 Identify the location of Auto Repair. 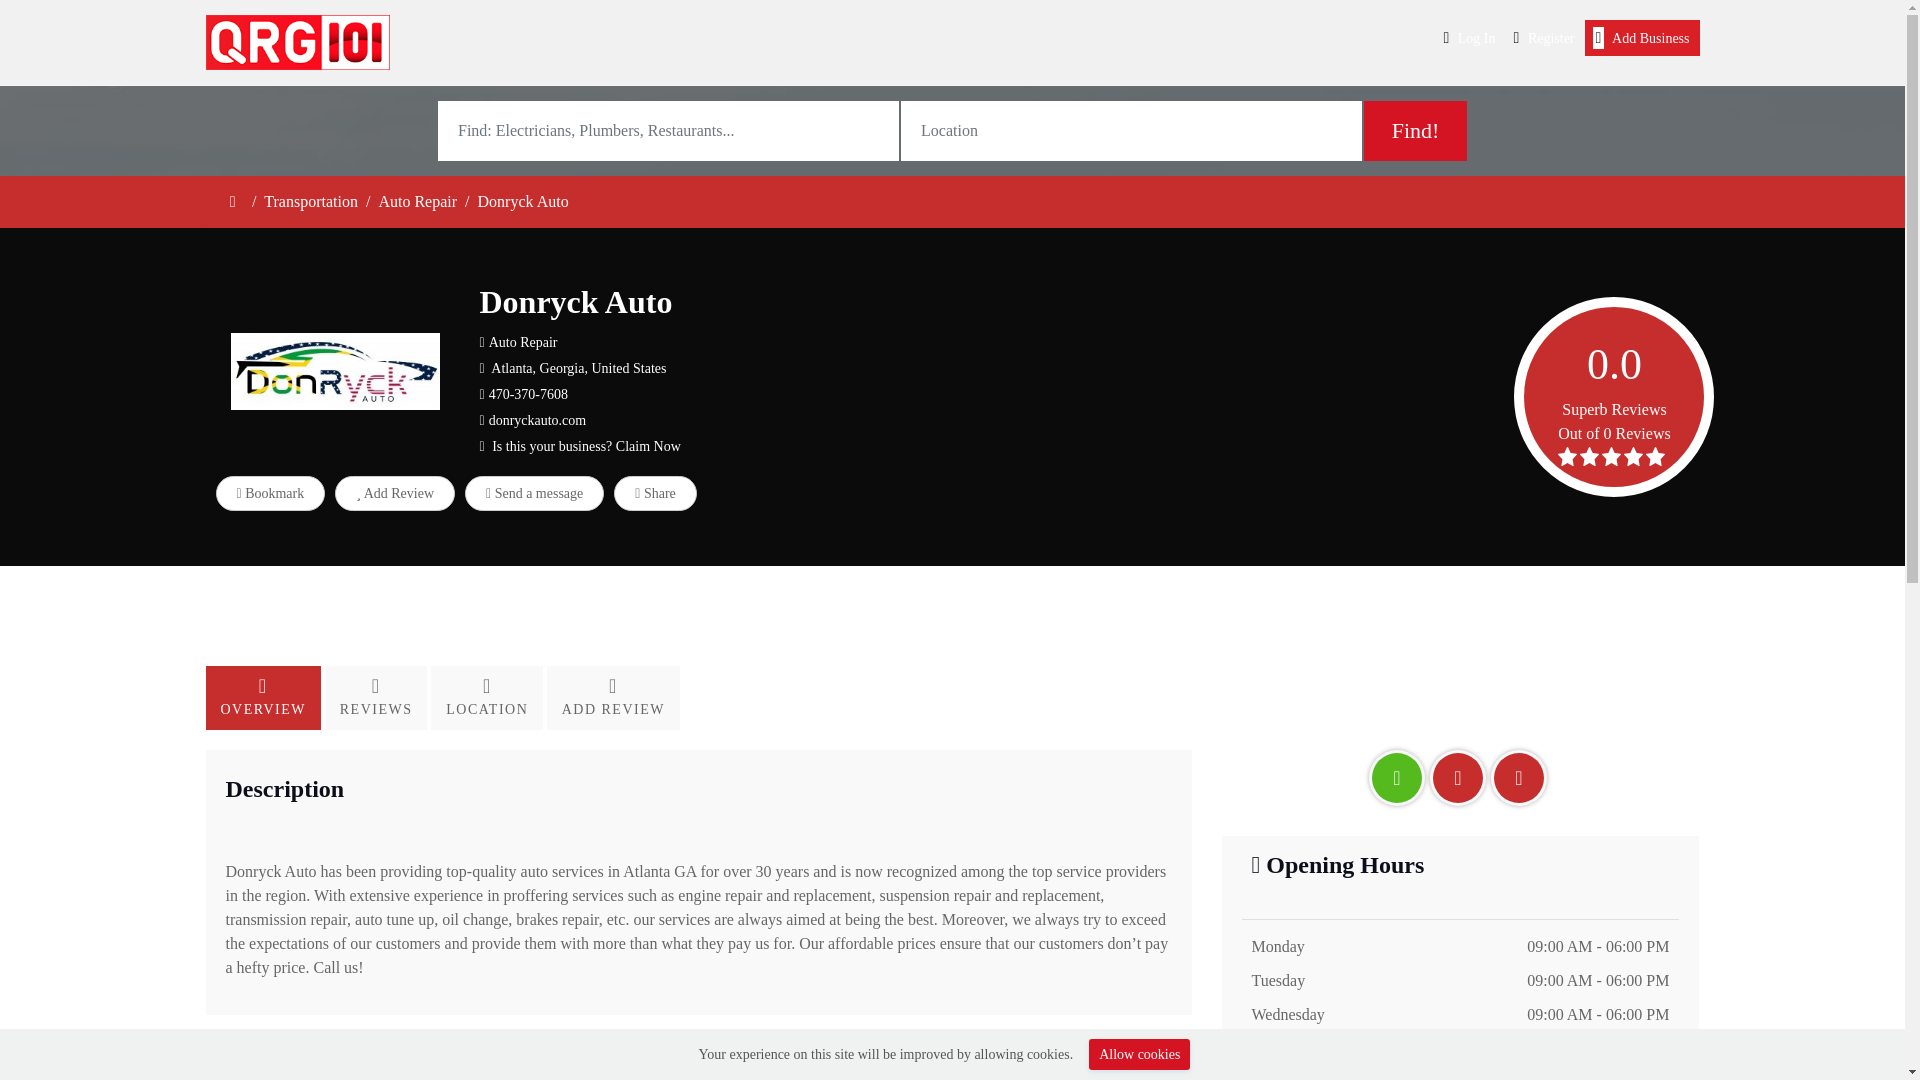
(417, 201).